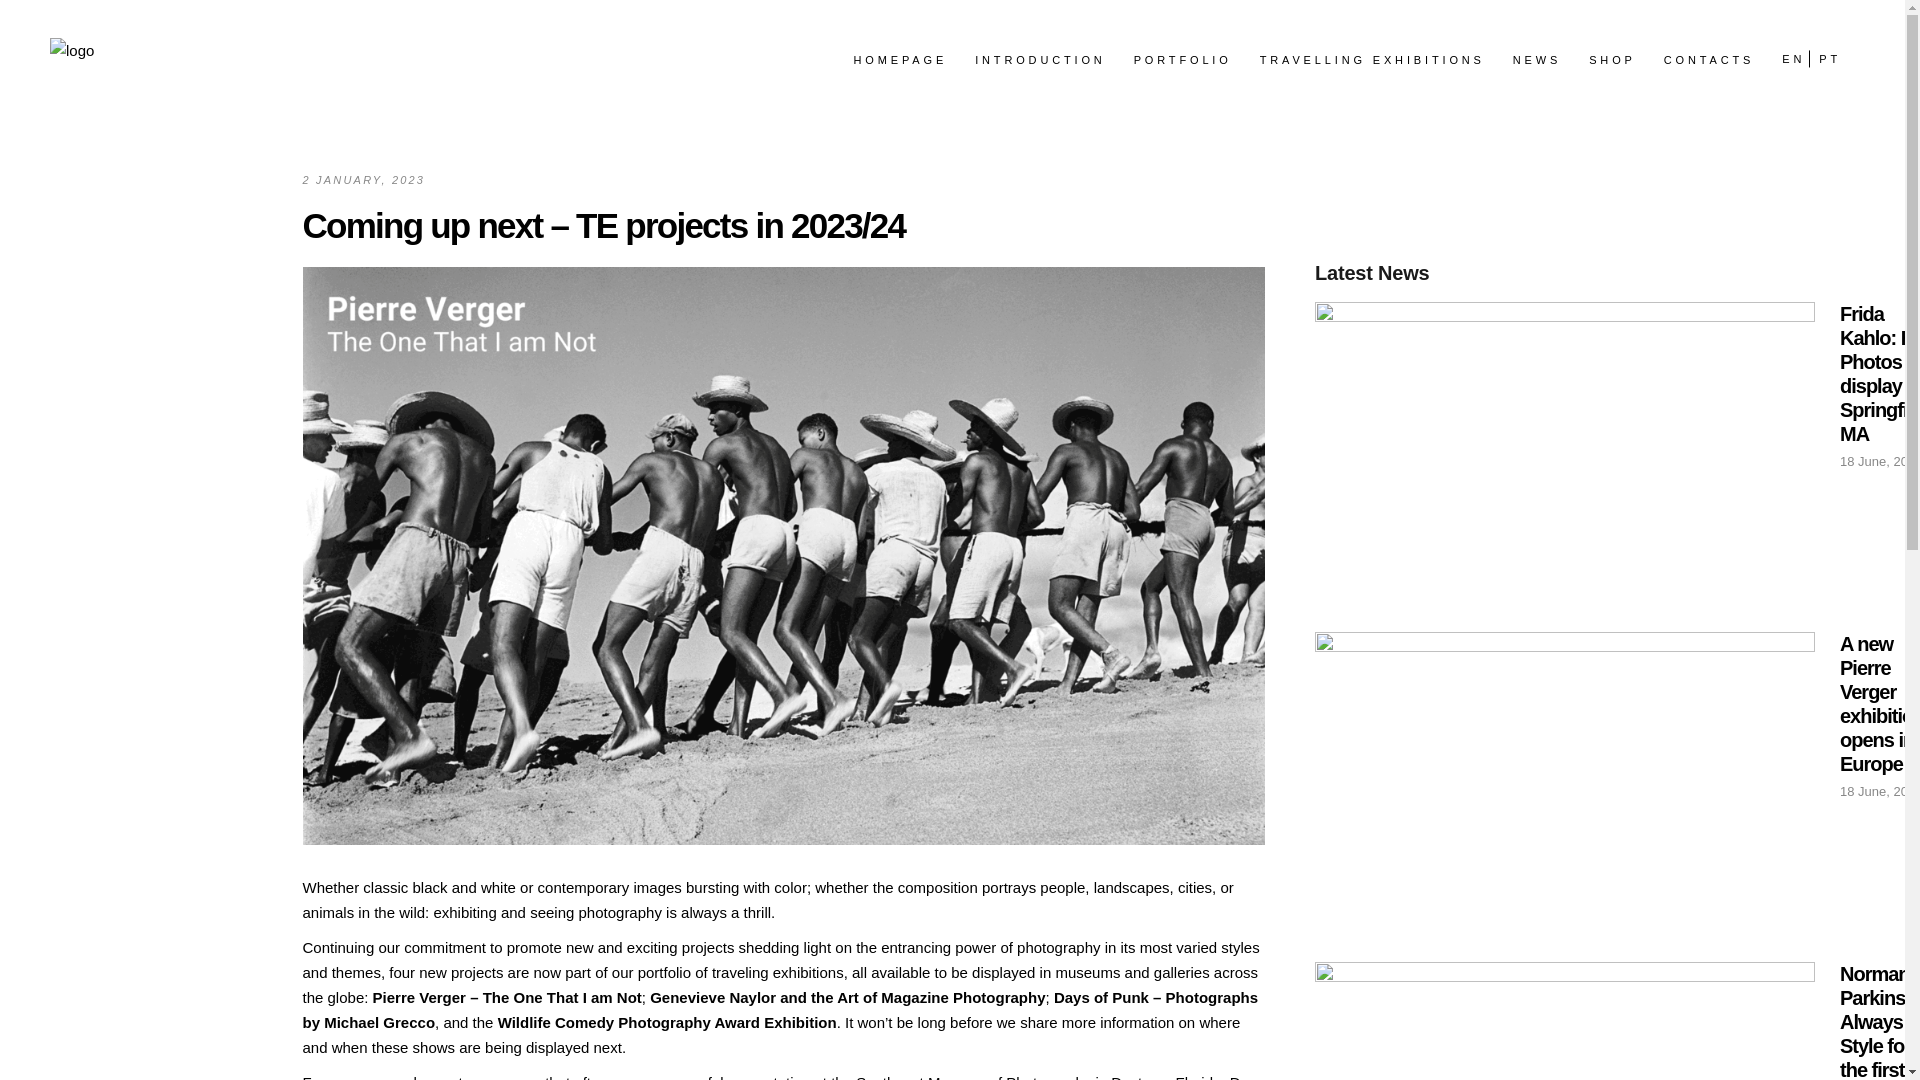 The width and height of the screenshot is (1920, 1080). I want to click on A new Pierre Verger exhibition opens in Europe, so click(1564, 782).